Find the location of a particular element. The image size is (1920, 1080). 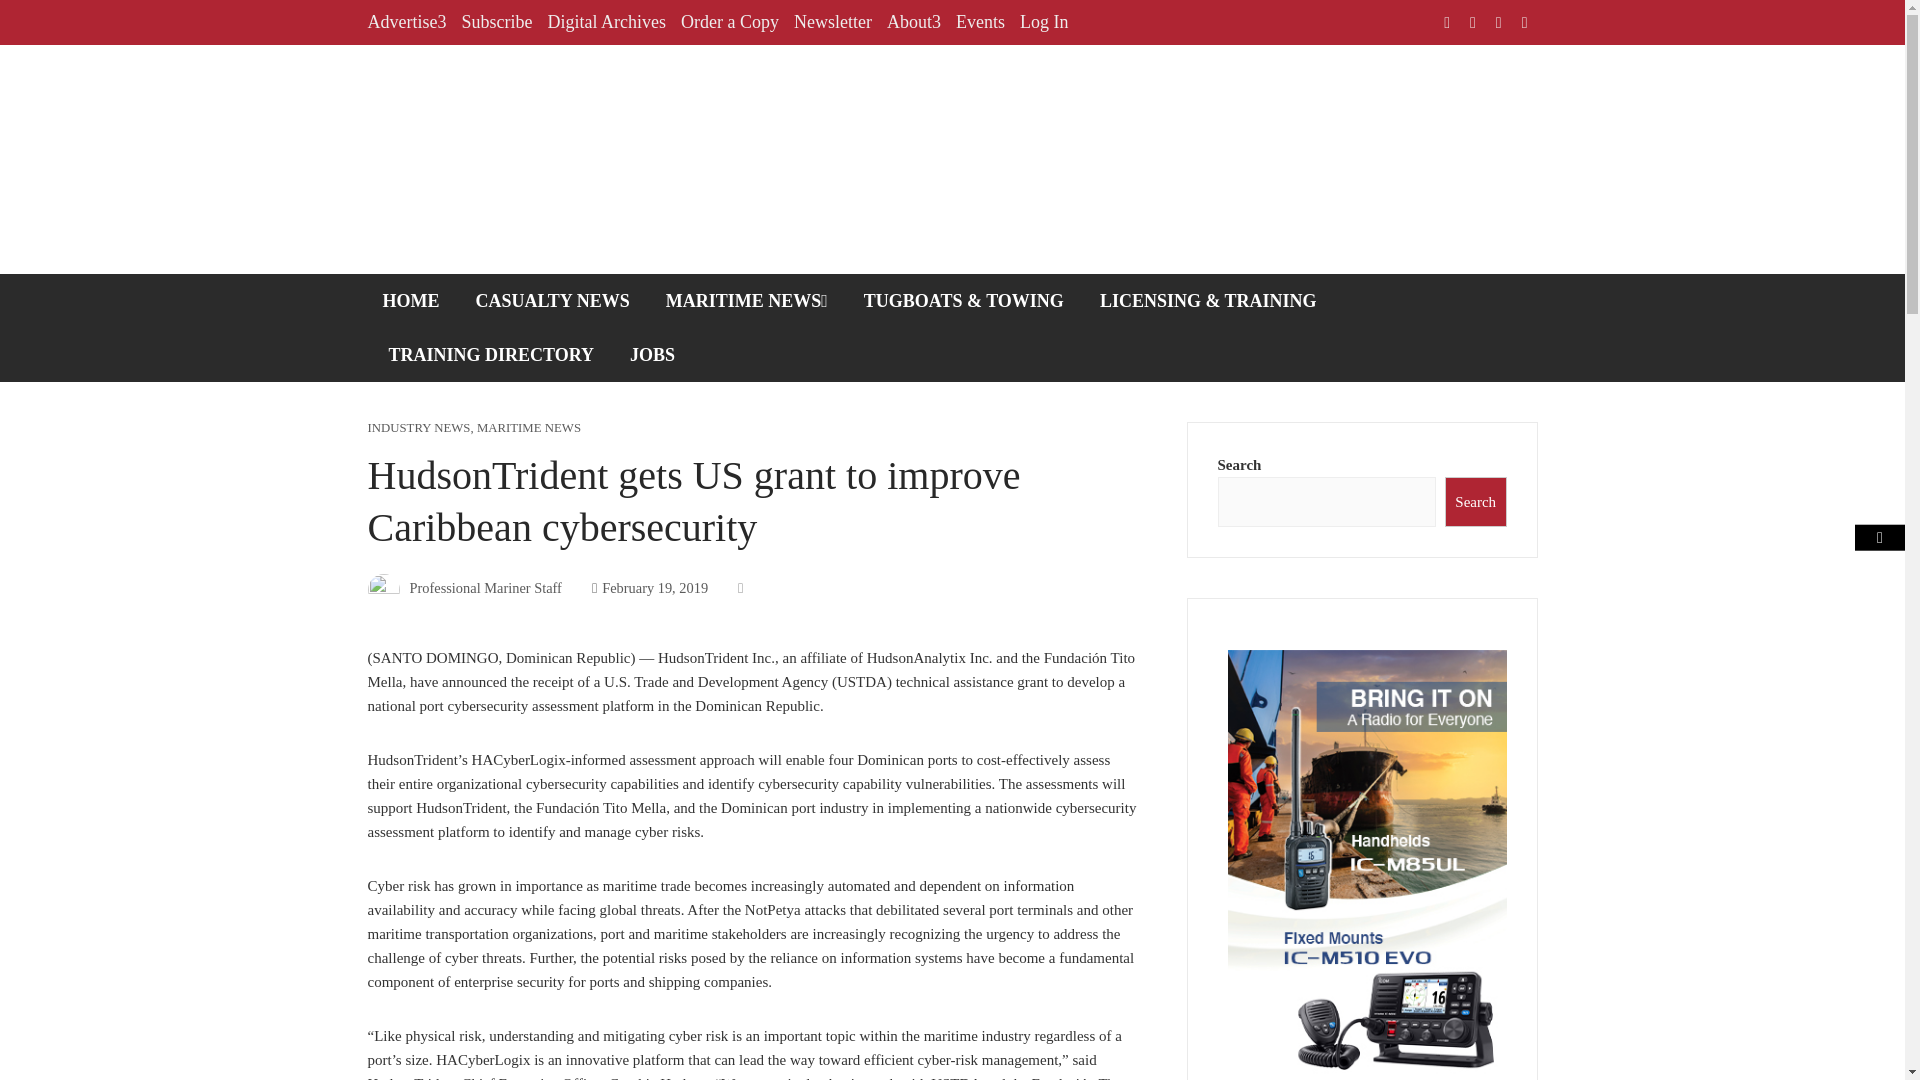

Newsletter is located at coordinates (832, 22).